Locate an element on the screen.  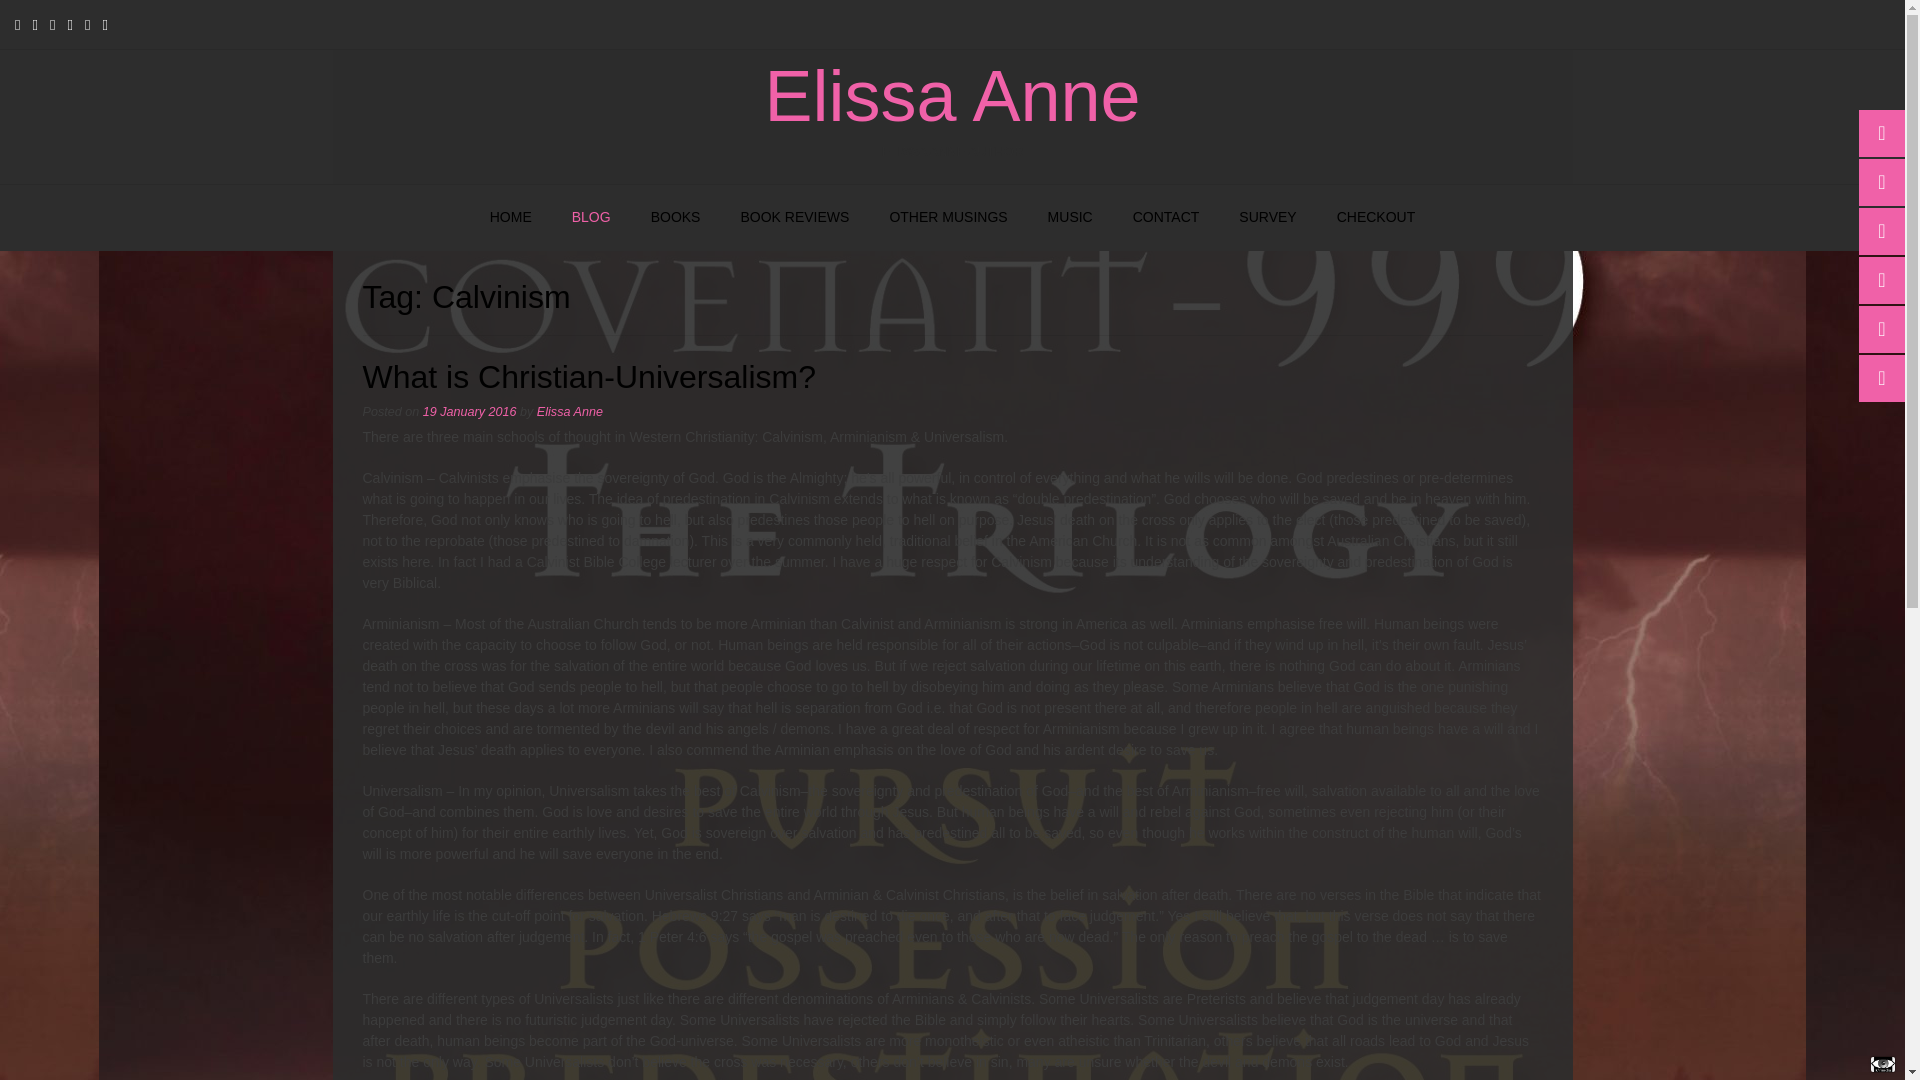
HOME is located at coordinates (511, 217).